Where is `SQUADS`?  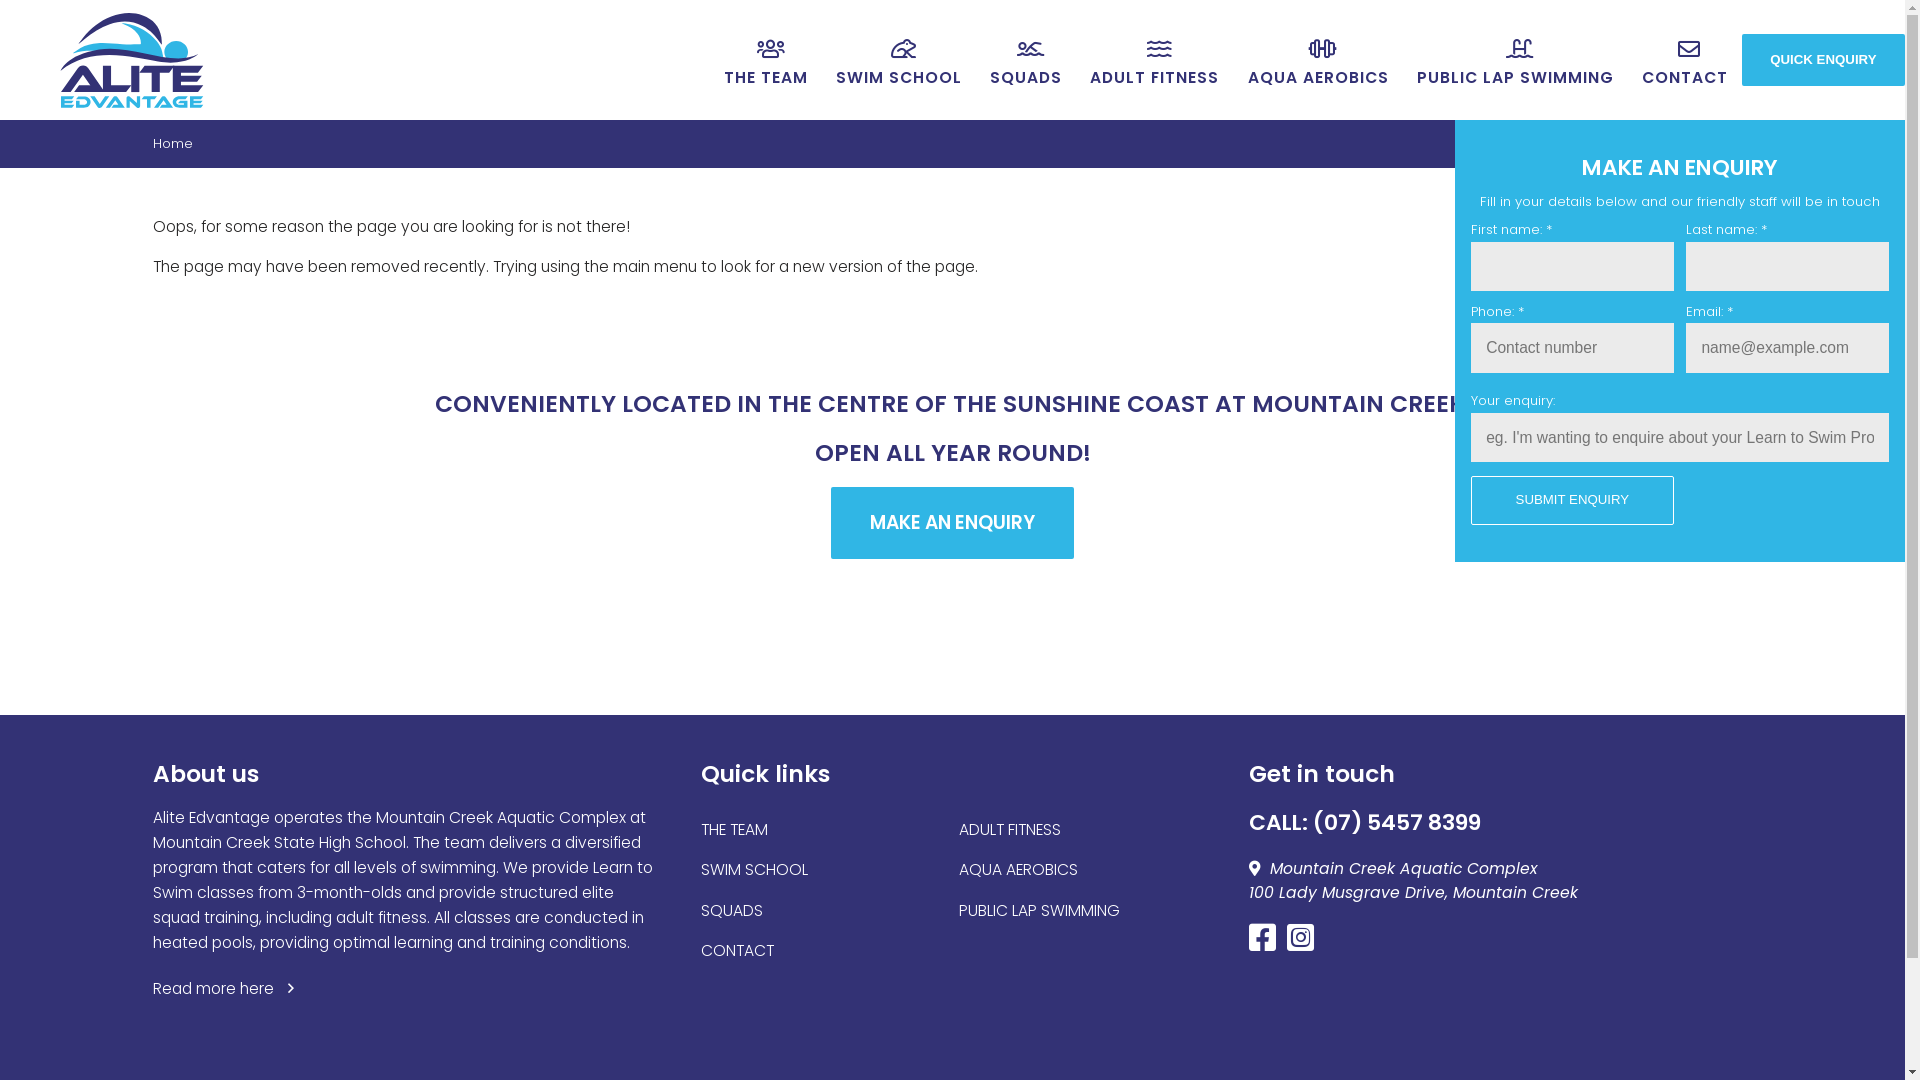
SQUADS is located at coordinates (732, 910).